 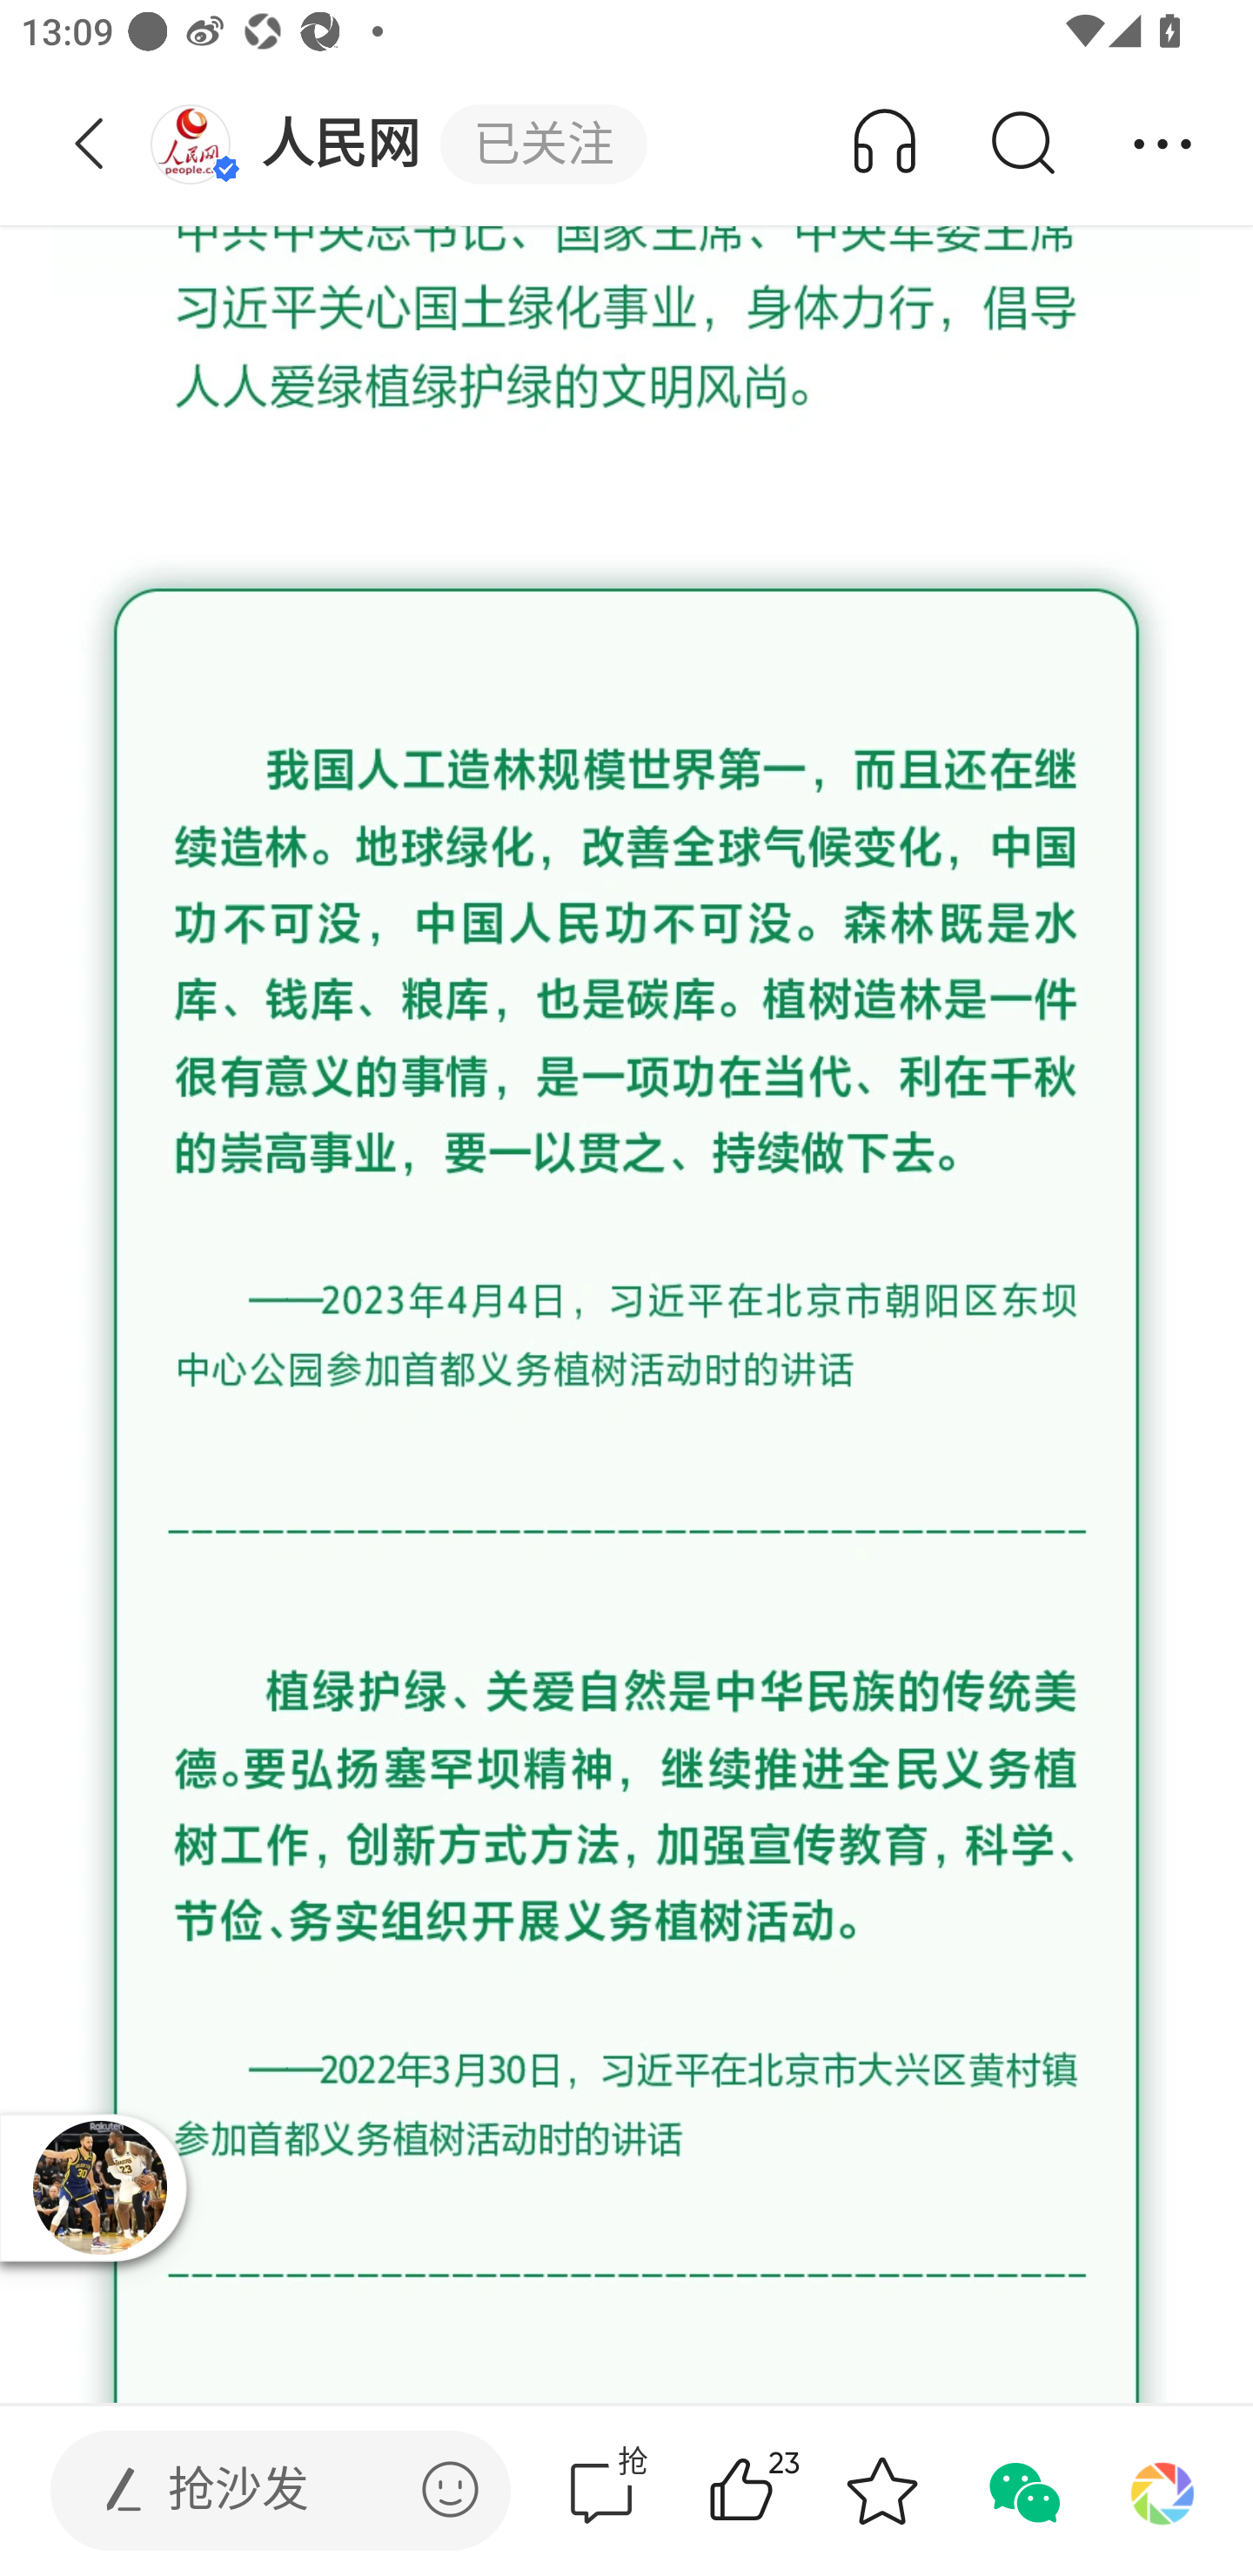 What do you see at coordinates (601, 2491) in the screenshot?
I see `抢评论  抢 评论` at bounding box center [601, 2491].